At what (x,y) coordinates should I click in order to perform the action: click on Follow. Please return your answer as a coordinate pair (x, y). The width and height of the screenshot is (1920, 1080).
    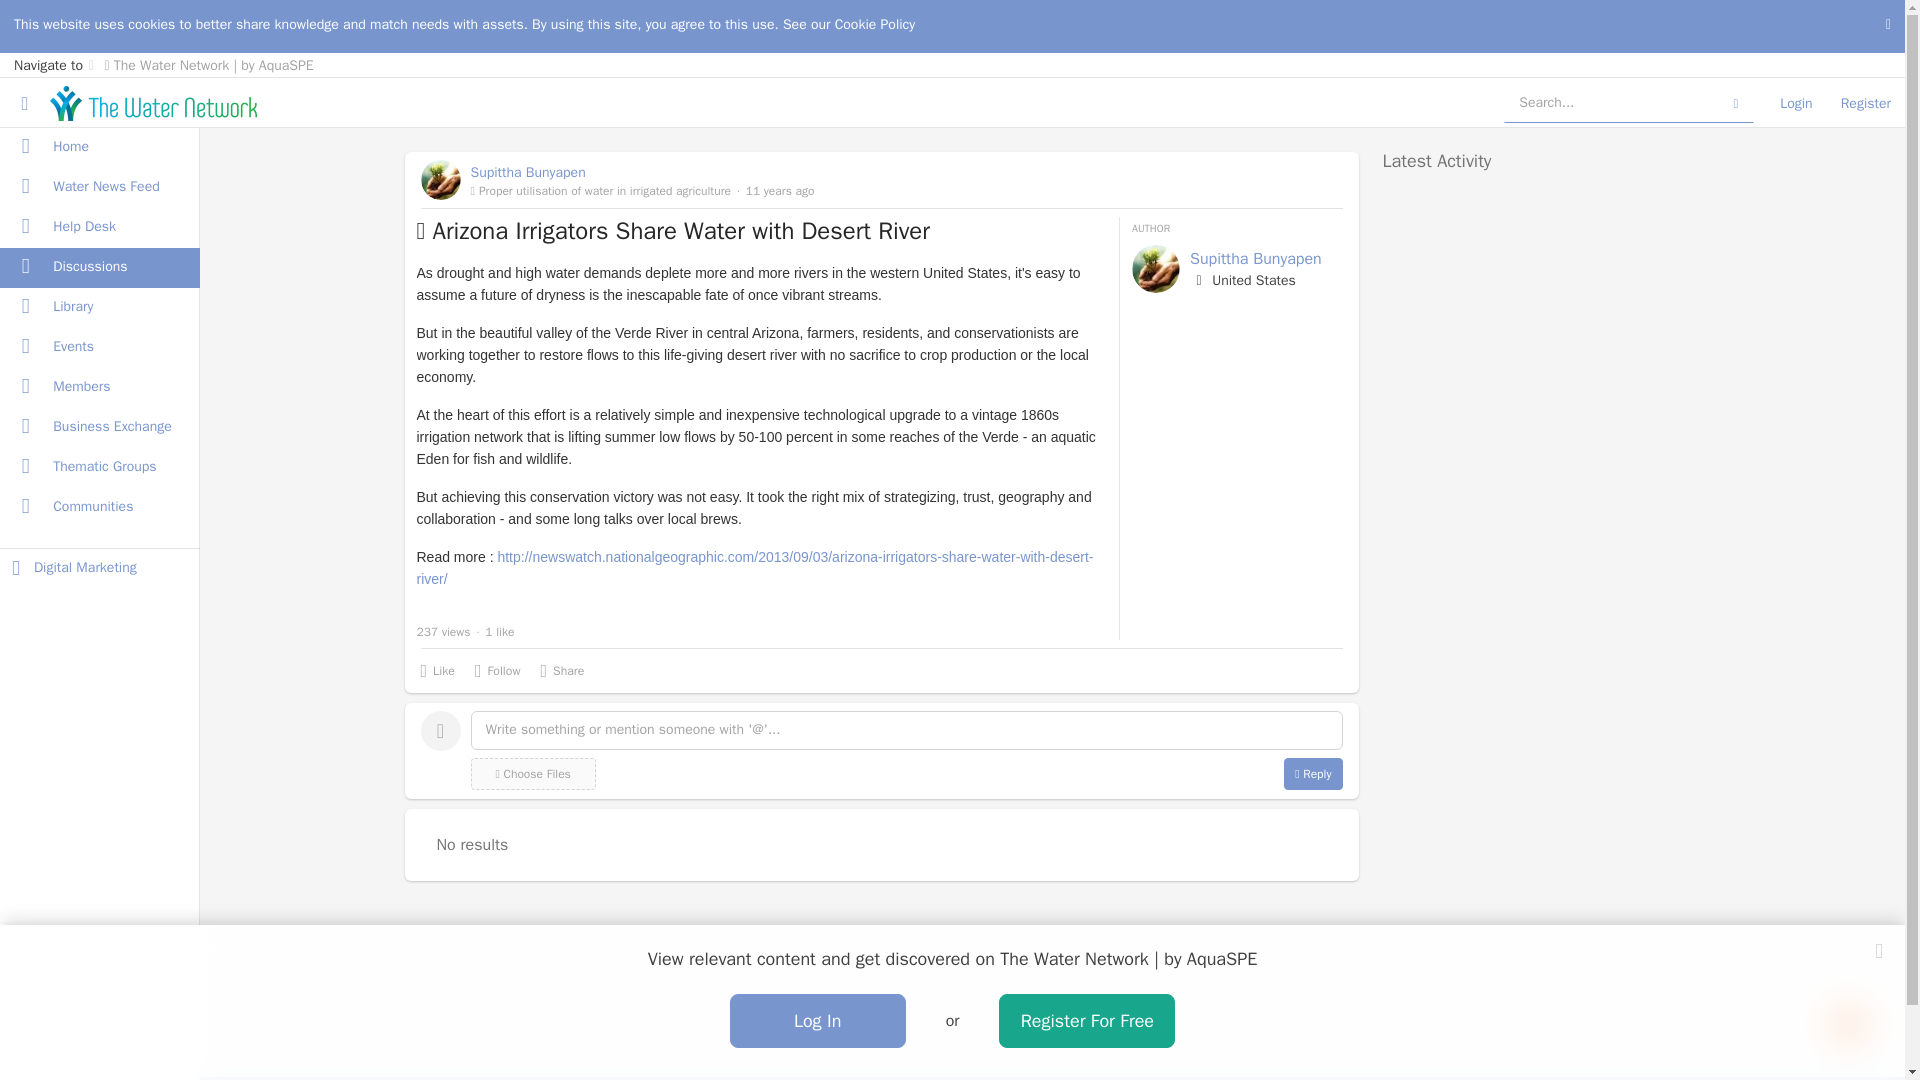
    Looking at the image, I should click on (497, 670).